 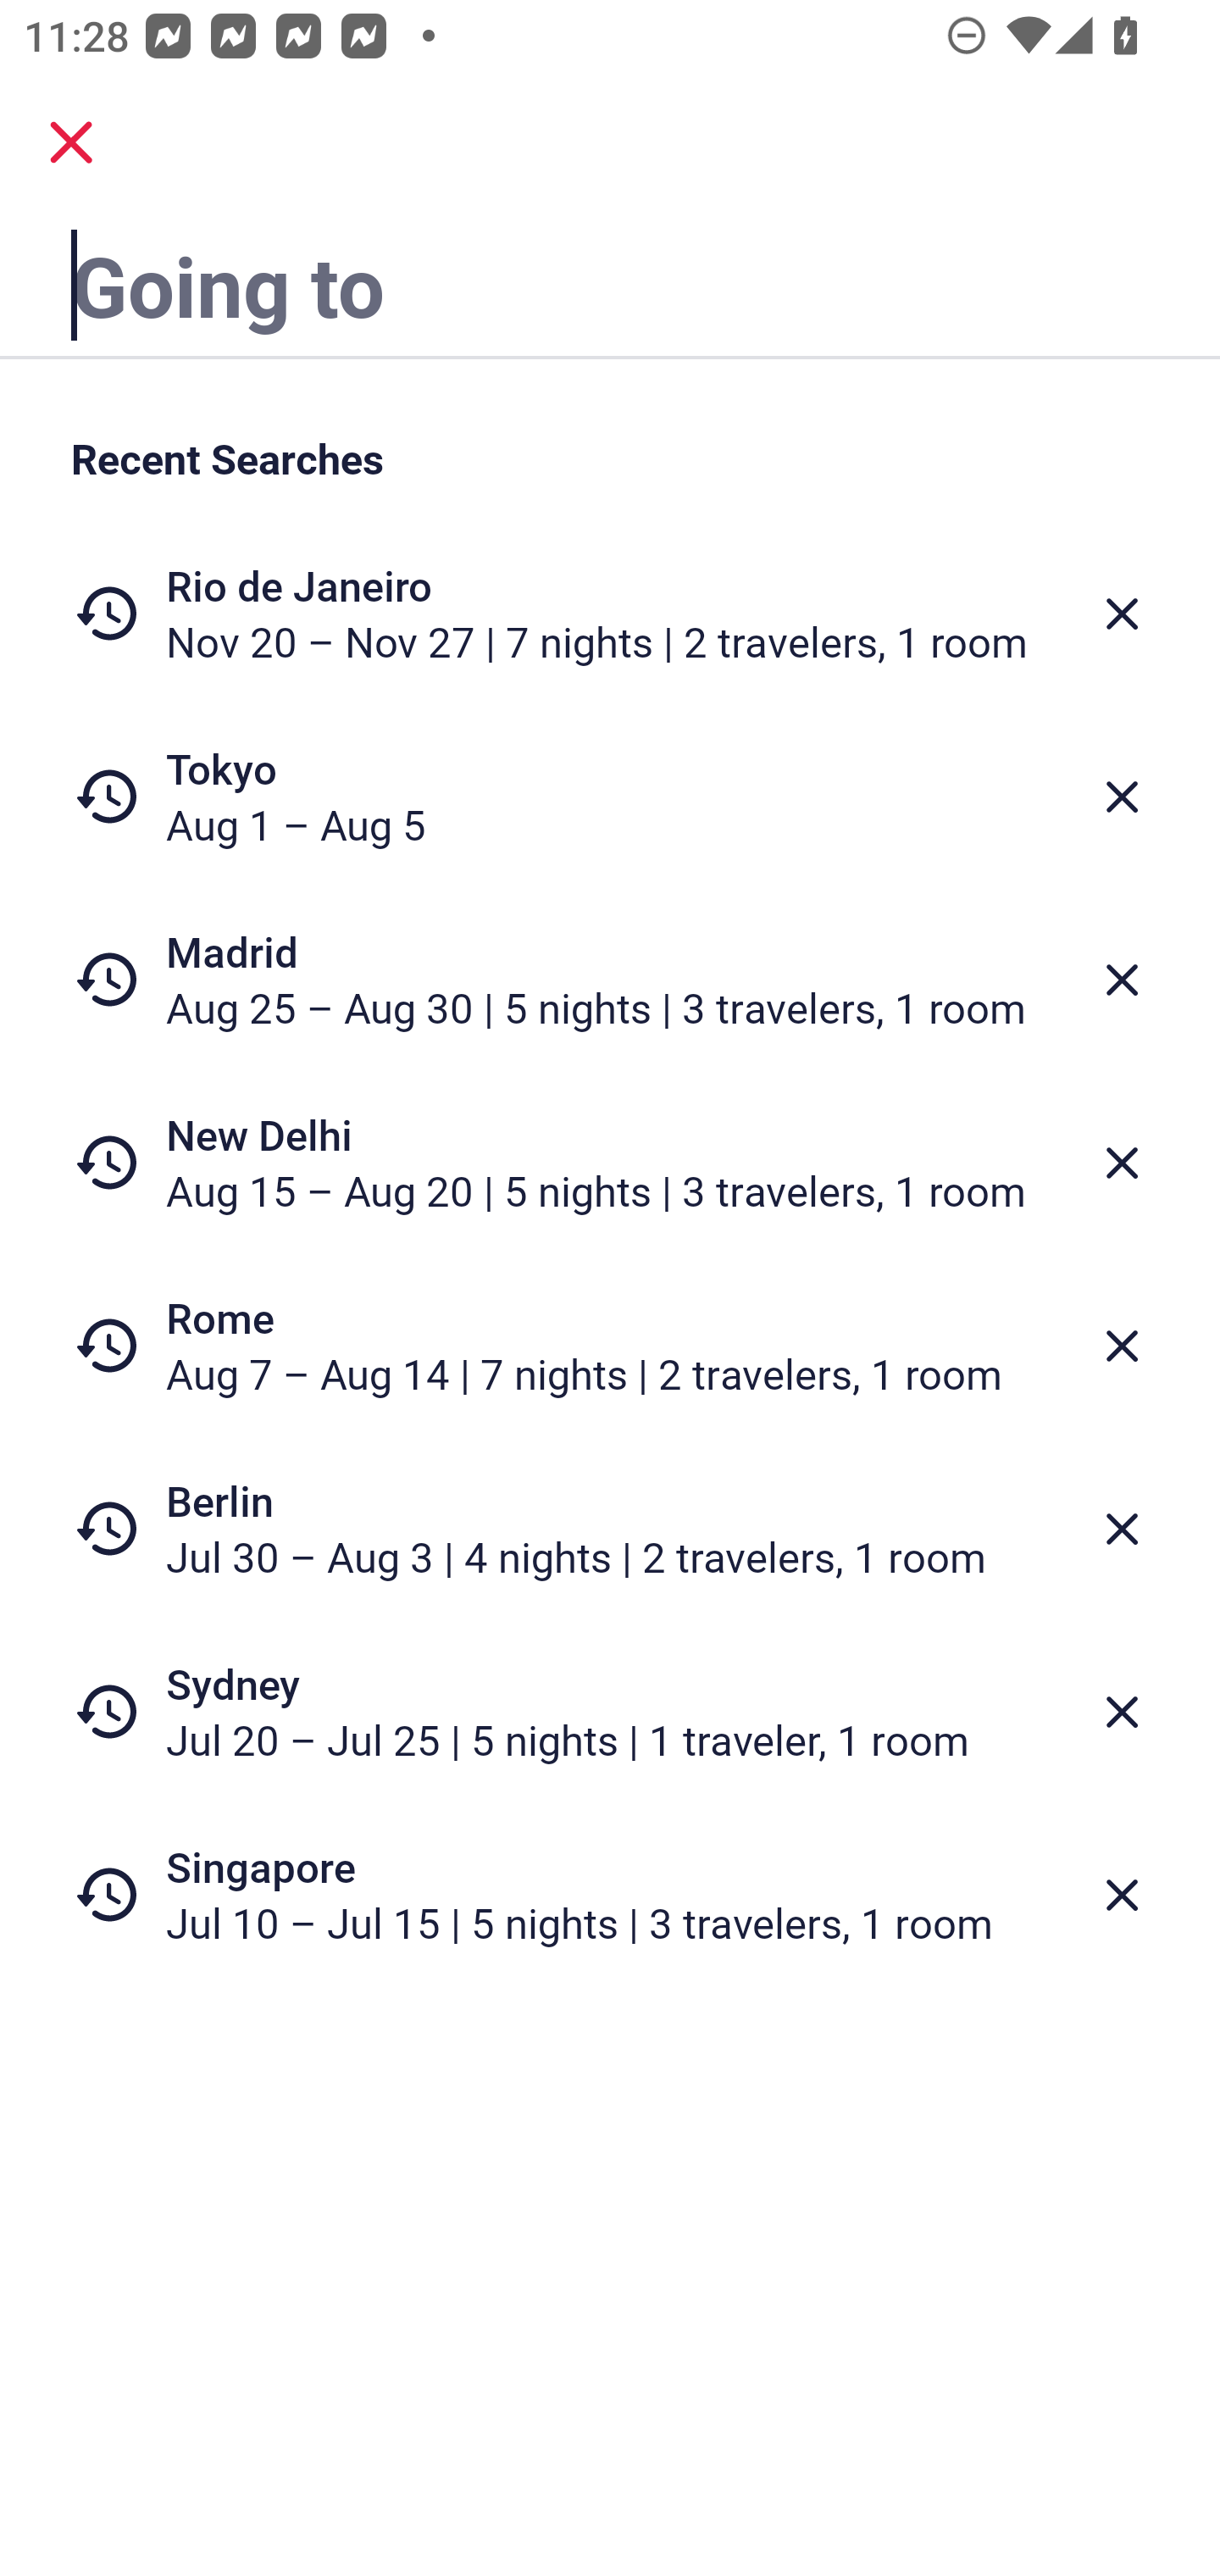 I want to click on Delete from recent searches, so click(x=1122, y=613).